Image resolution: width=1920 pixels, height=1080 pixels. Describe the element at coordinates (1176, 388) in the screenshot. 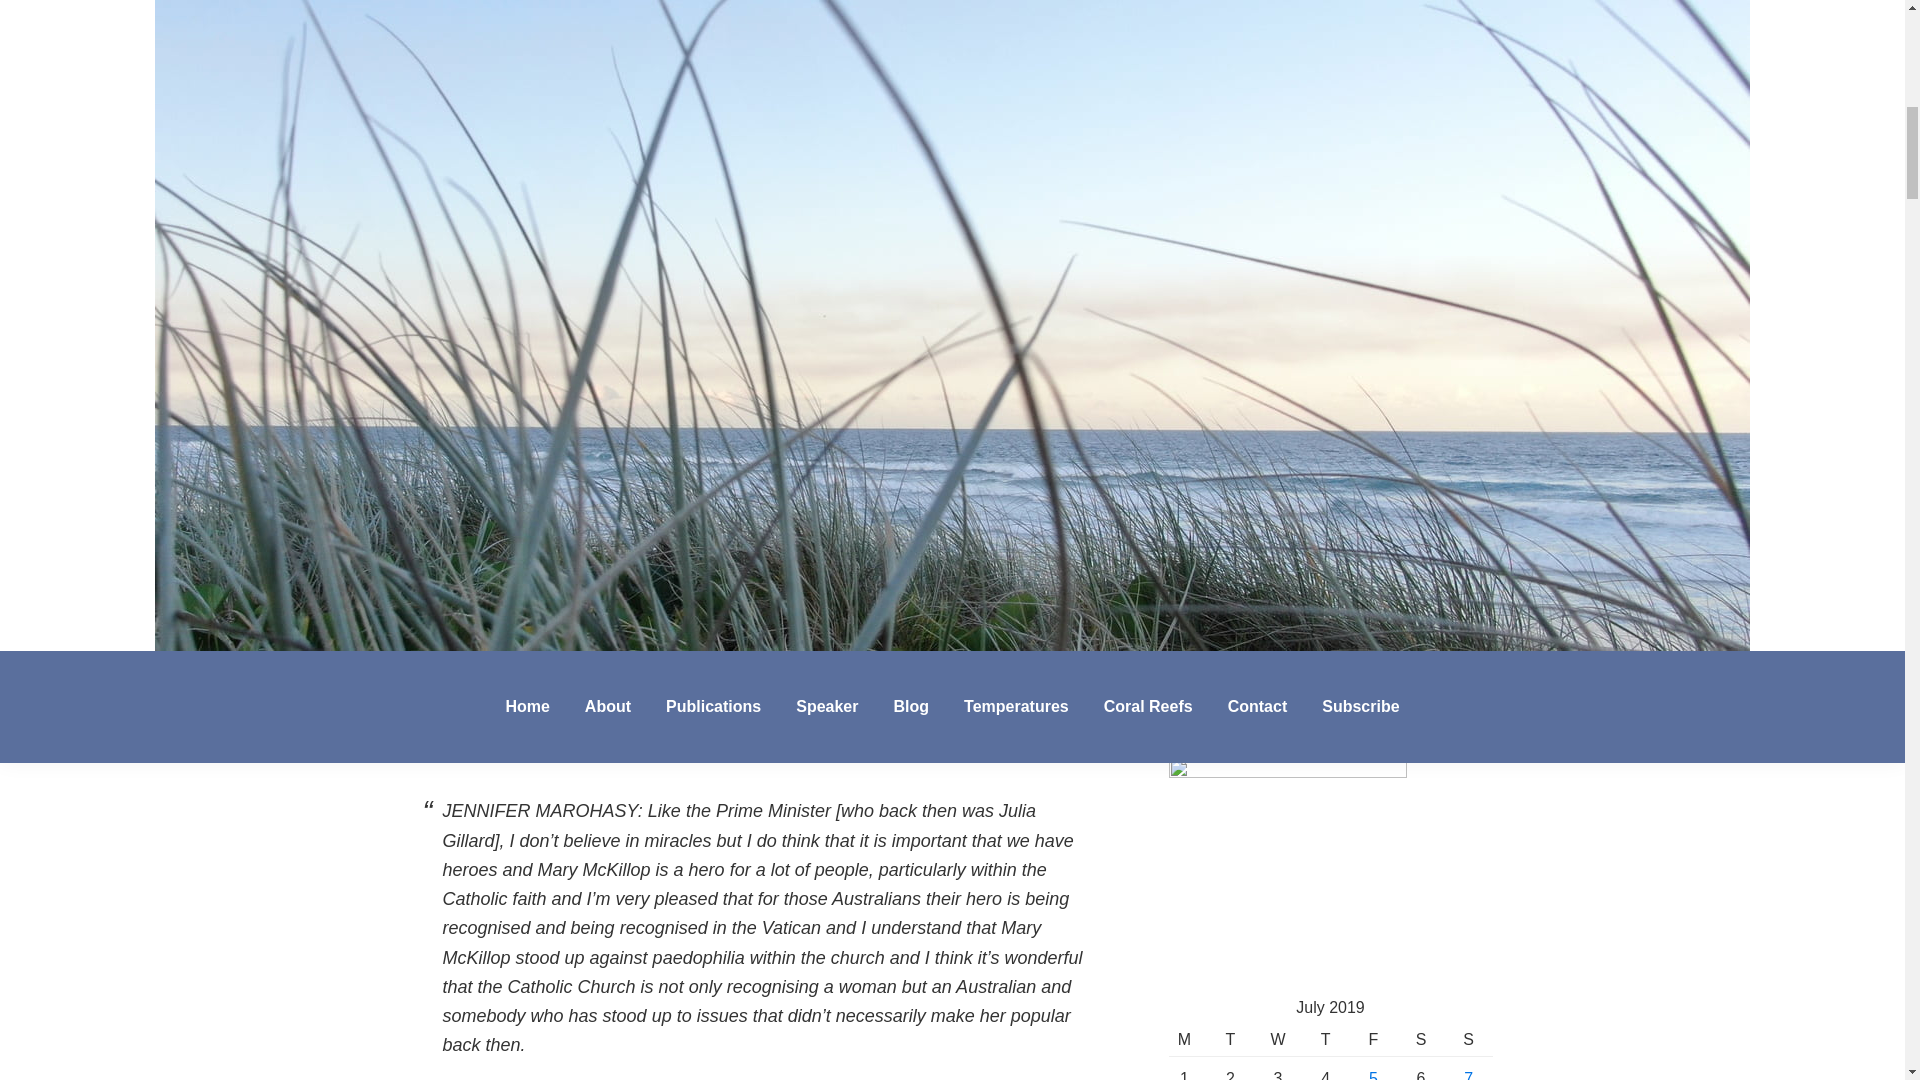

I see `All News` at that location.